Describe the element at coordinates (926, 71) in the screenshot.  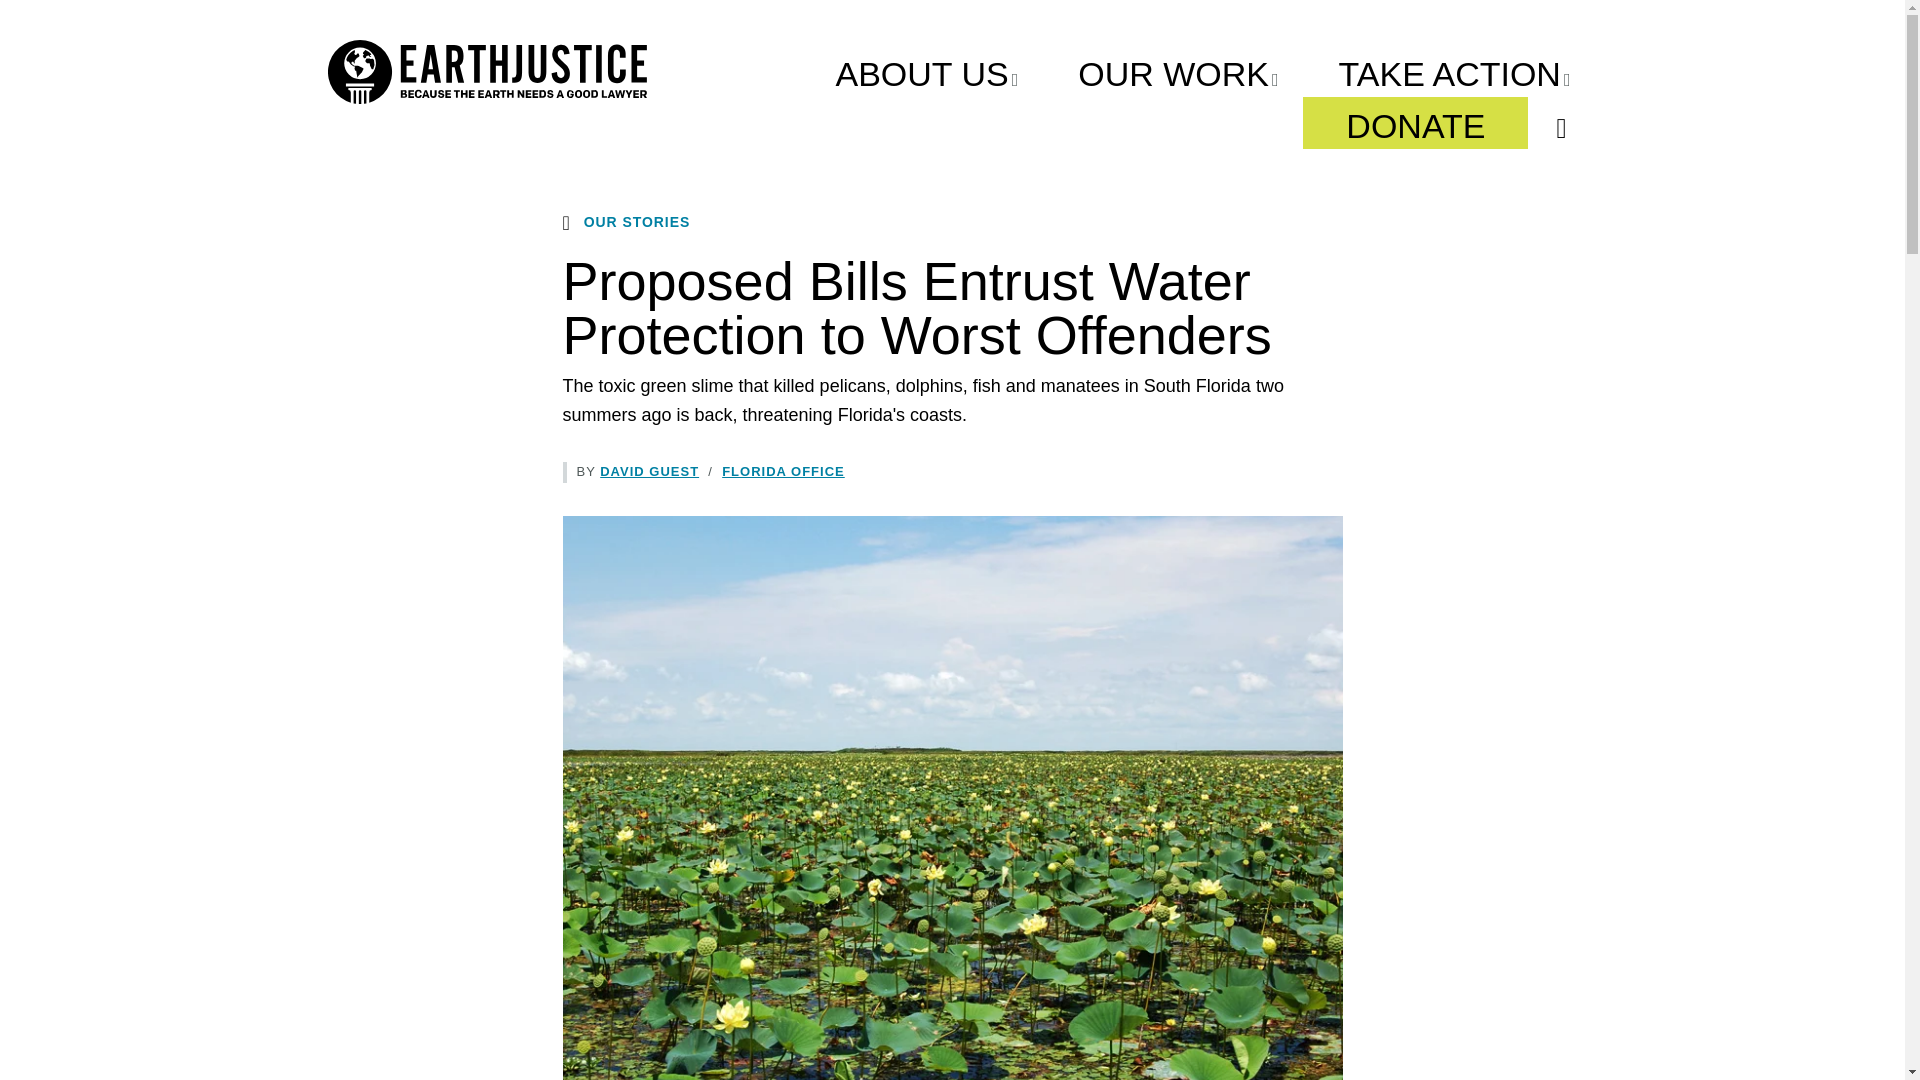
I see `ABOUT US` at that location.